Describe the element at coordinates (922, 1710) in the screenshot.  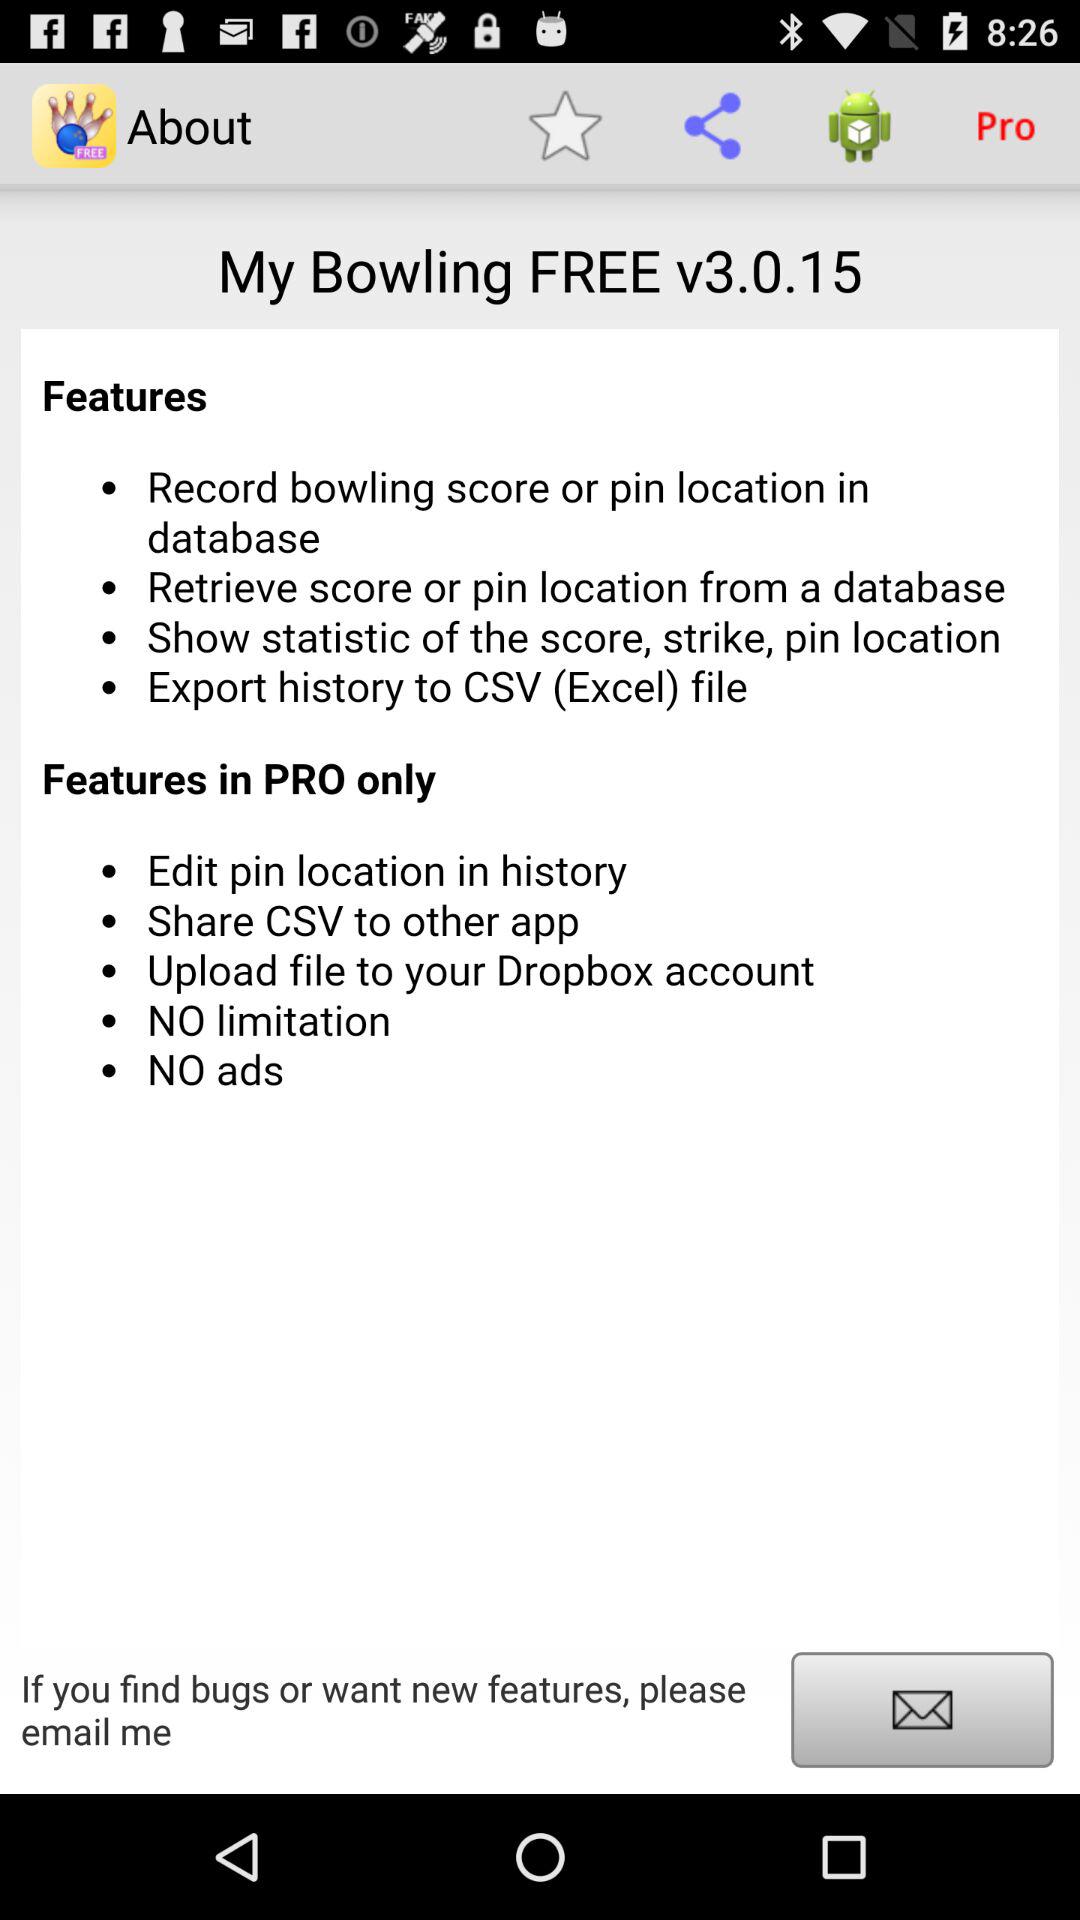
I see `email the app developer` at that location.